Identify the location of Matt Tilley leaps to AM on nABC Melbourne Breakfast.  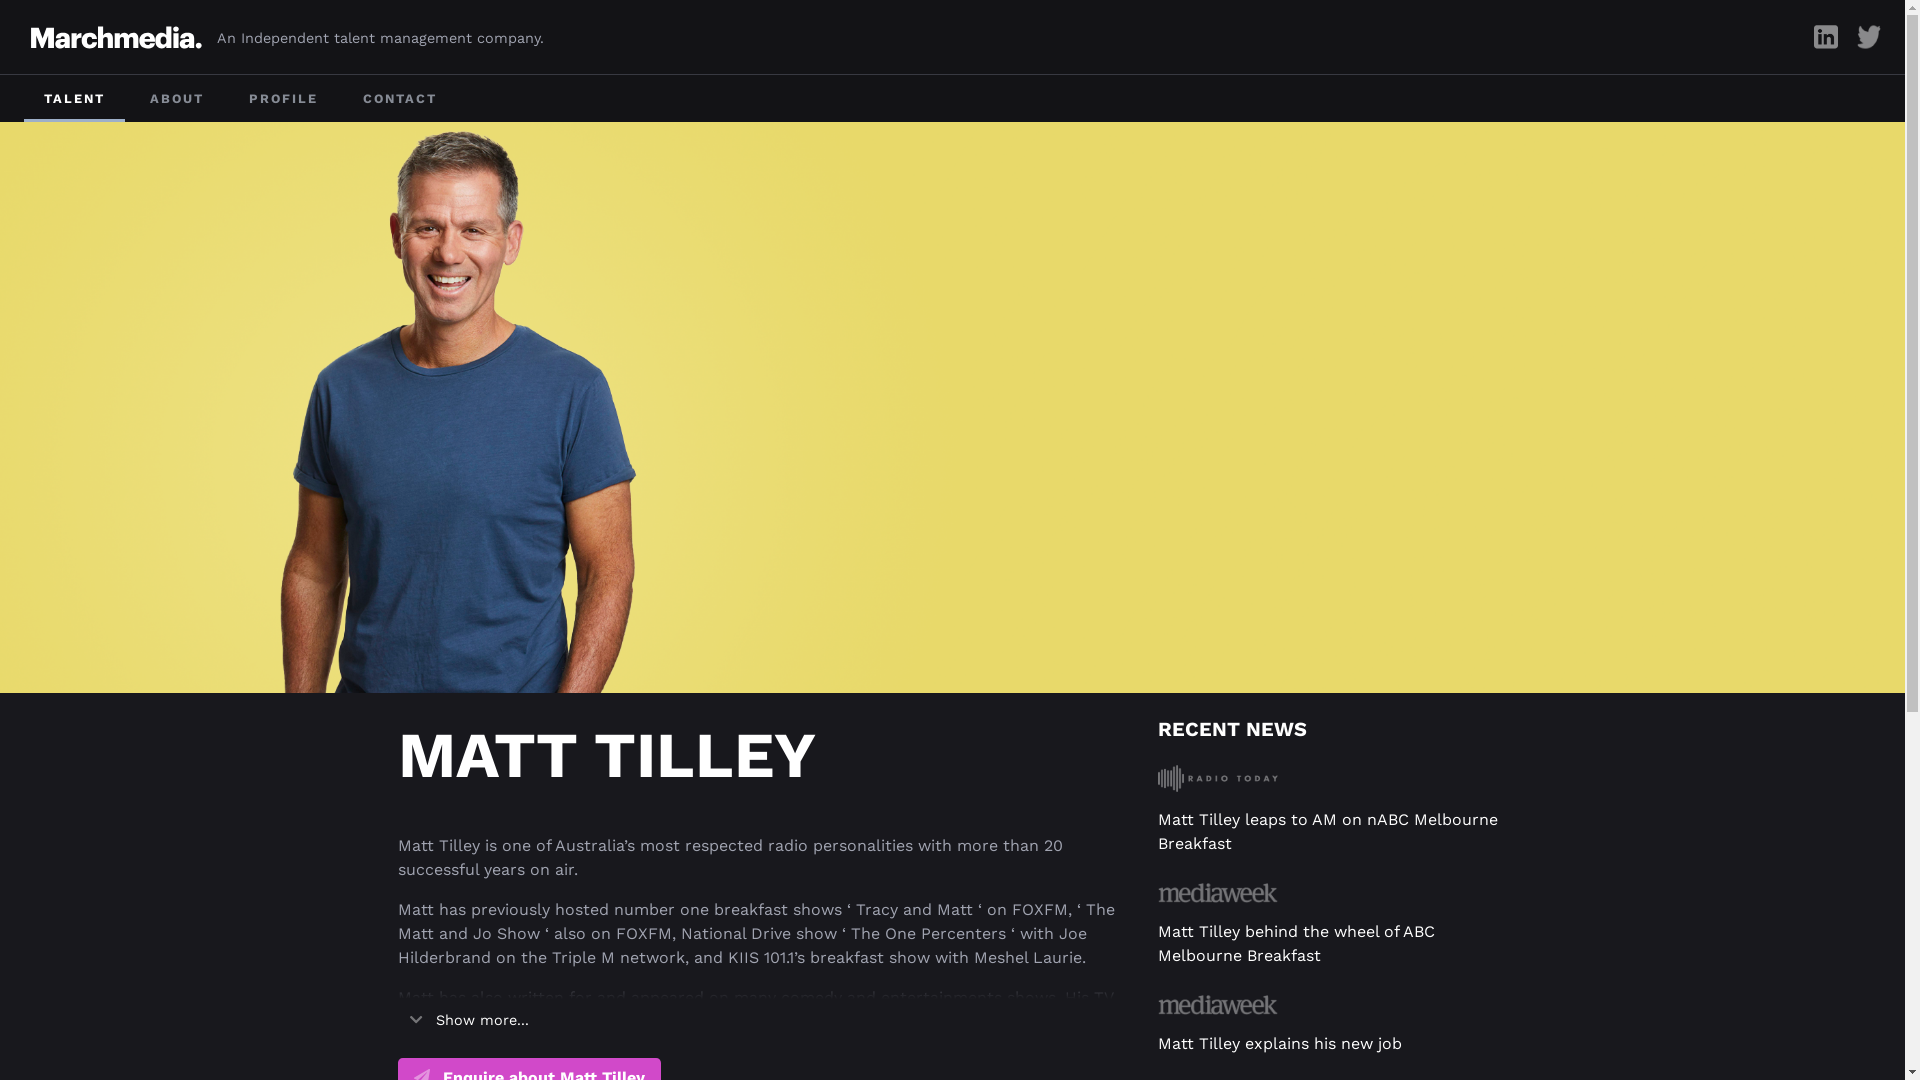
(1328, 832).